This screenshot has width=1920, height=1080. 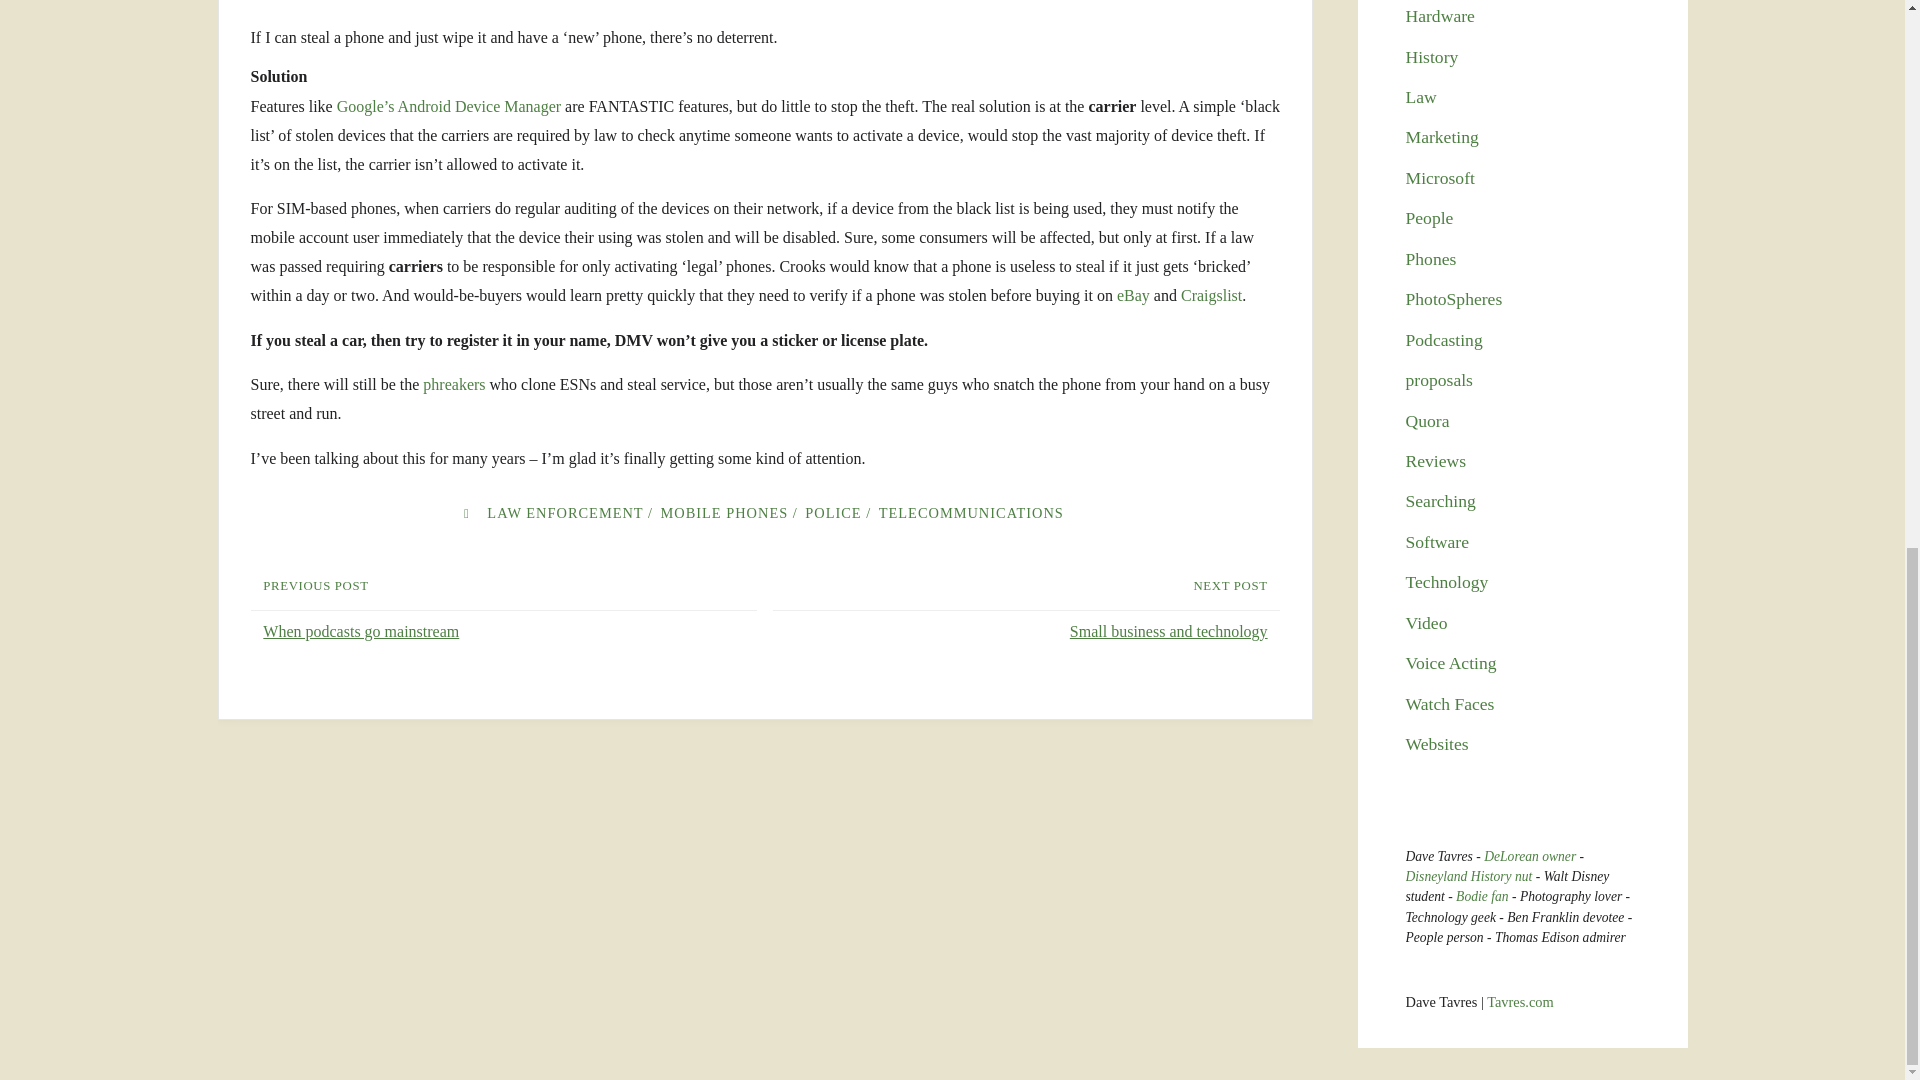 I want to click on Law, so click(x=1420, y=96).